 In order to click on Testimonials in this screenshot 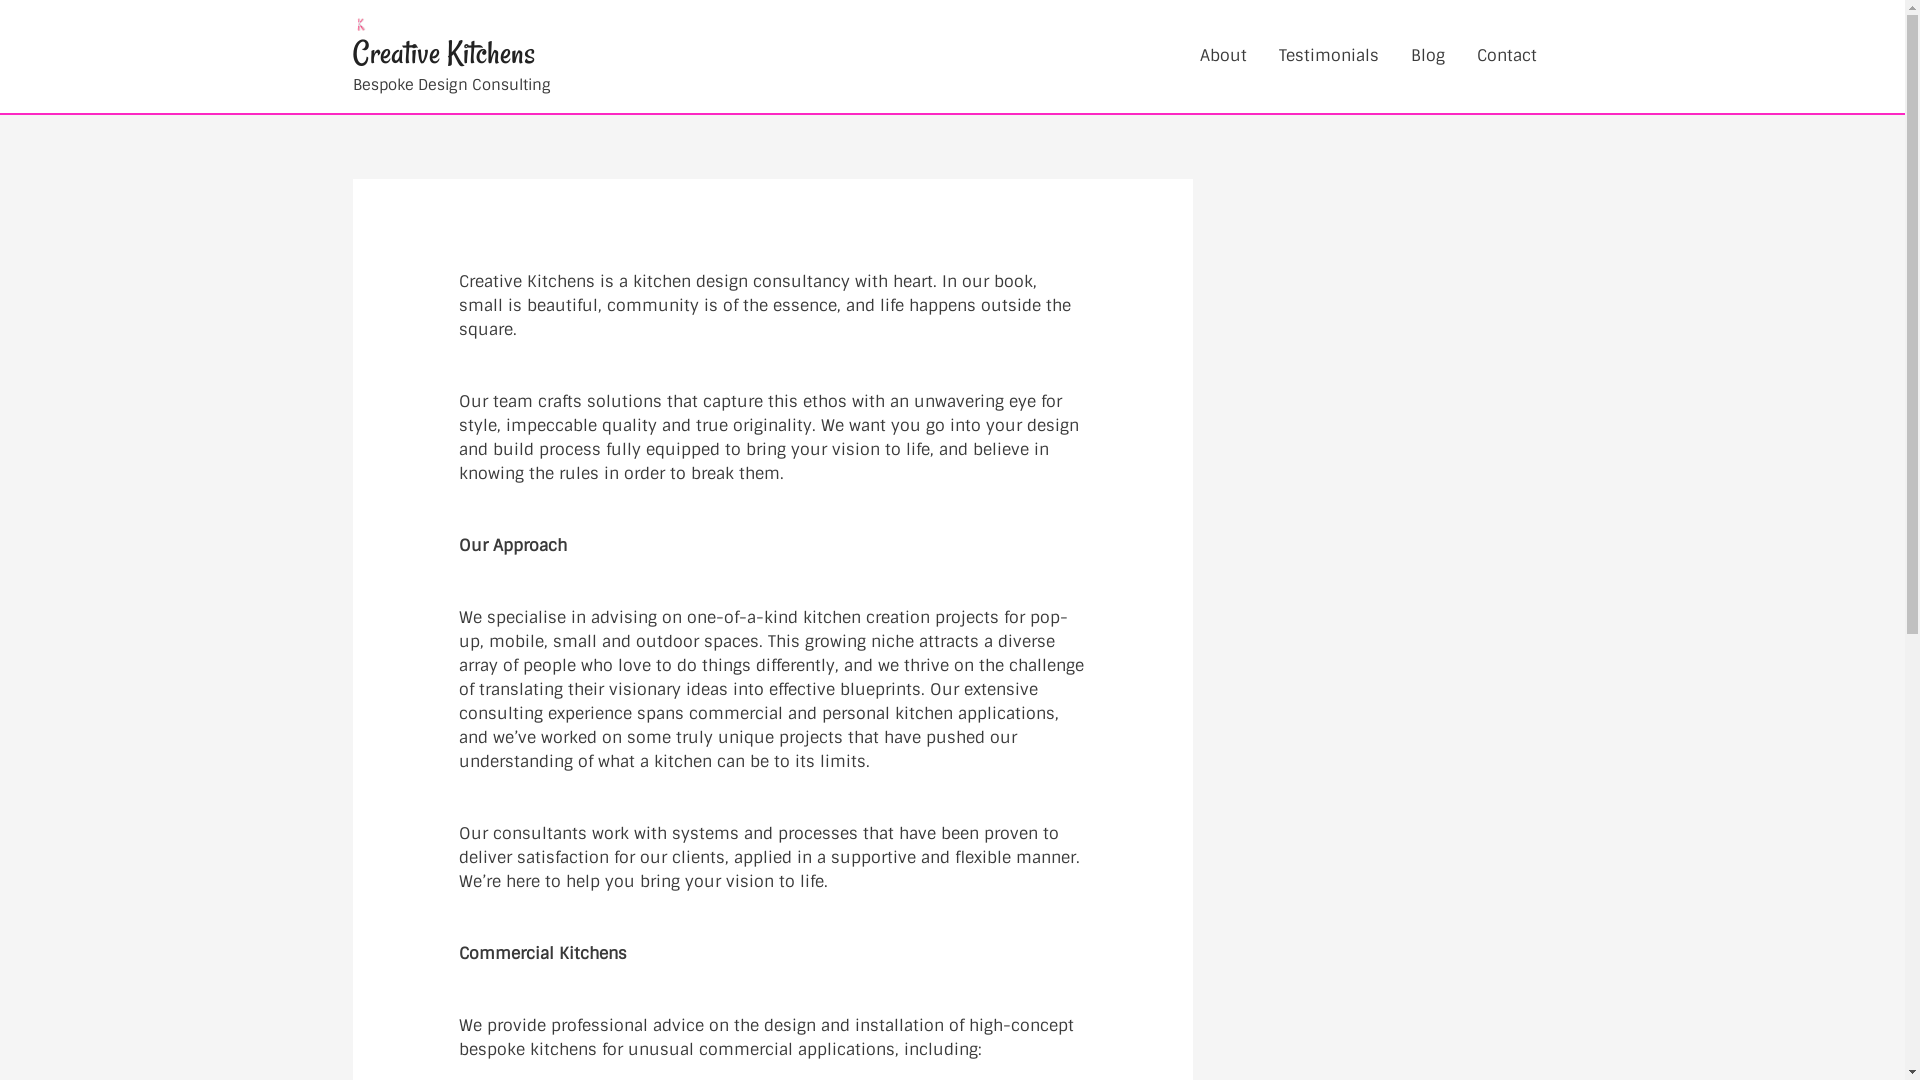, I will do `click(1328, 56)`.